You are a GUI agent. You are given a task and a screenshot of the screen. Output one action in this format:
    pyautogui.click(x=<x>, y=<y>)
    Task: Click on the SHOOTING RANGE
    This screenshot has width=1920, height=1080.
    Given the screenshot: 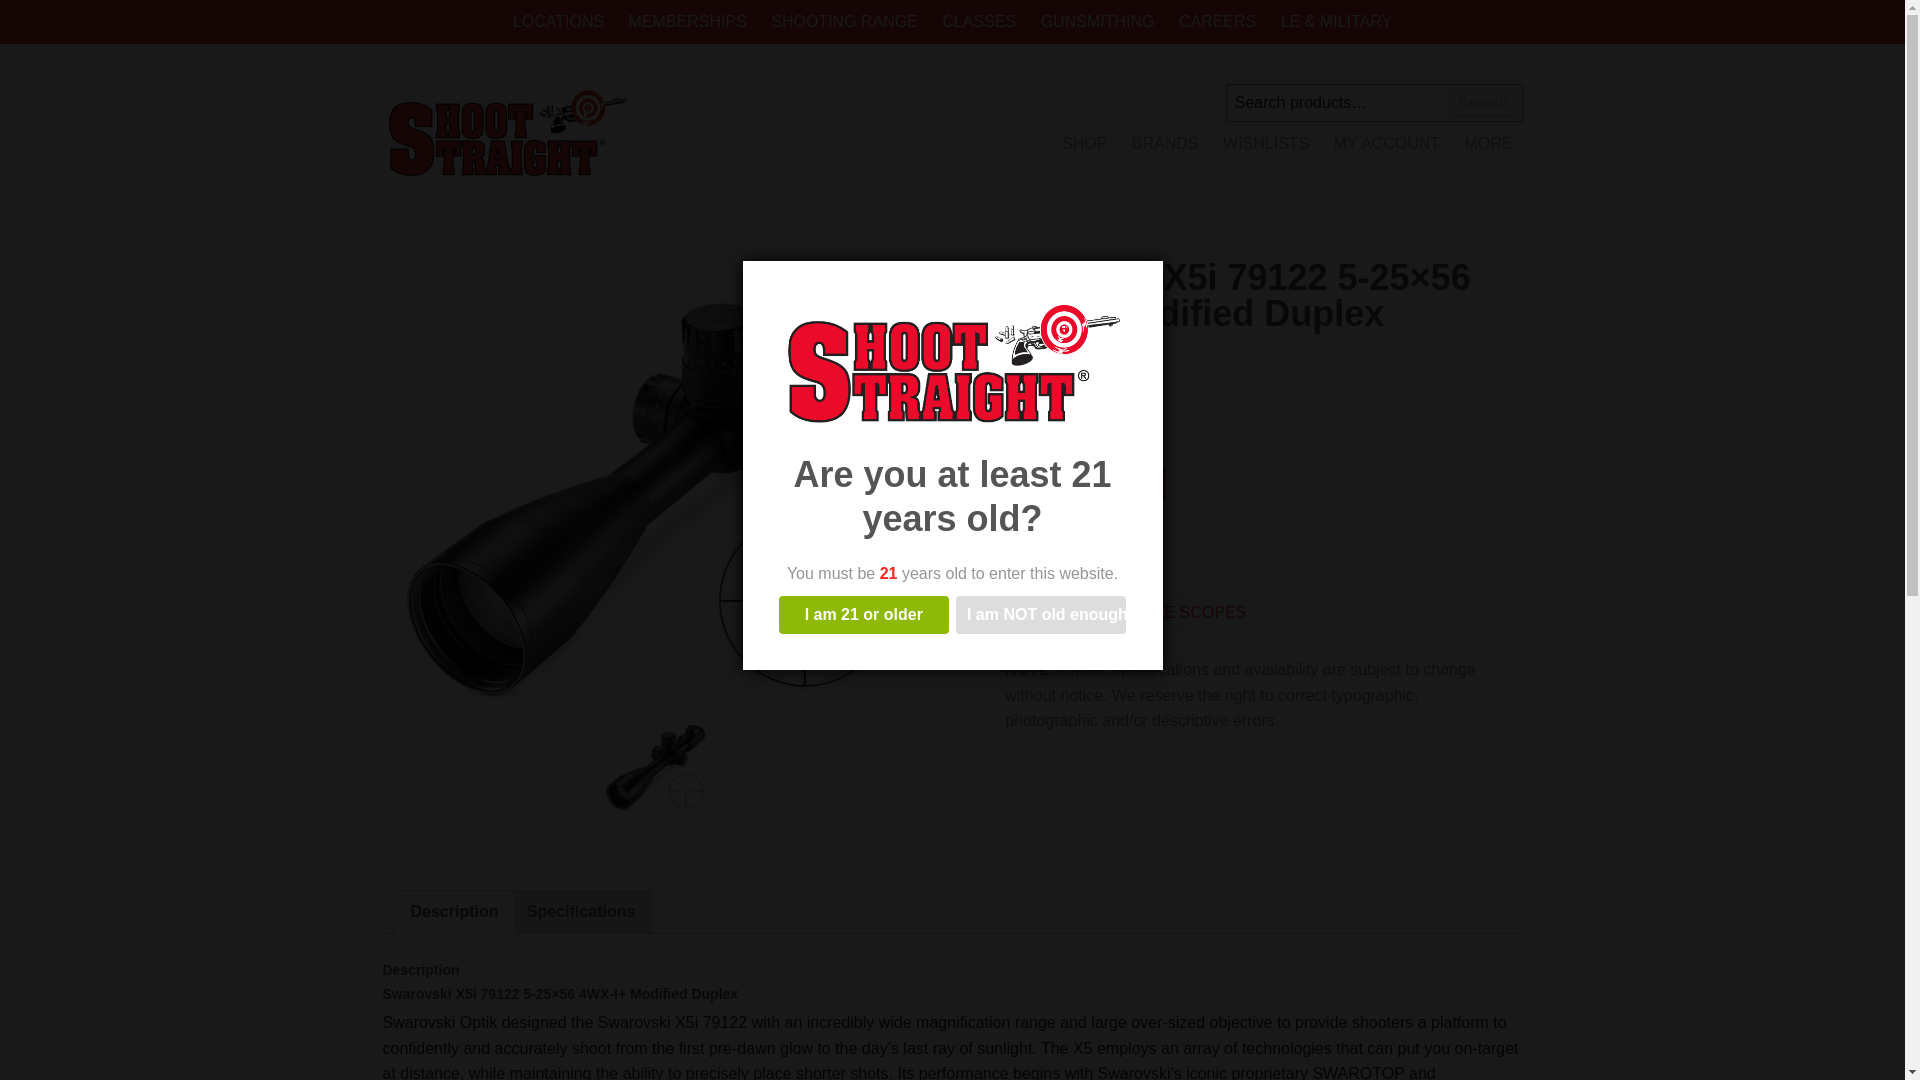 What is the action you would take?
    pyautogui.click(x=844, y=22)
    